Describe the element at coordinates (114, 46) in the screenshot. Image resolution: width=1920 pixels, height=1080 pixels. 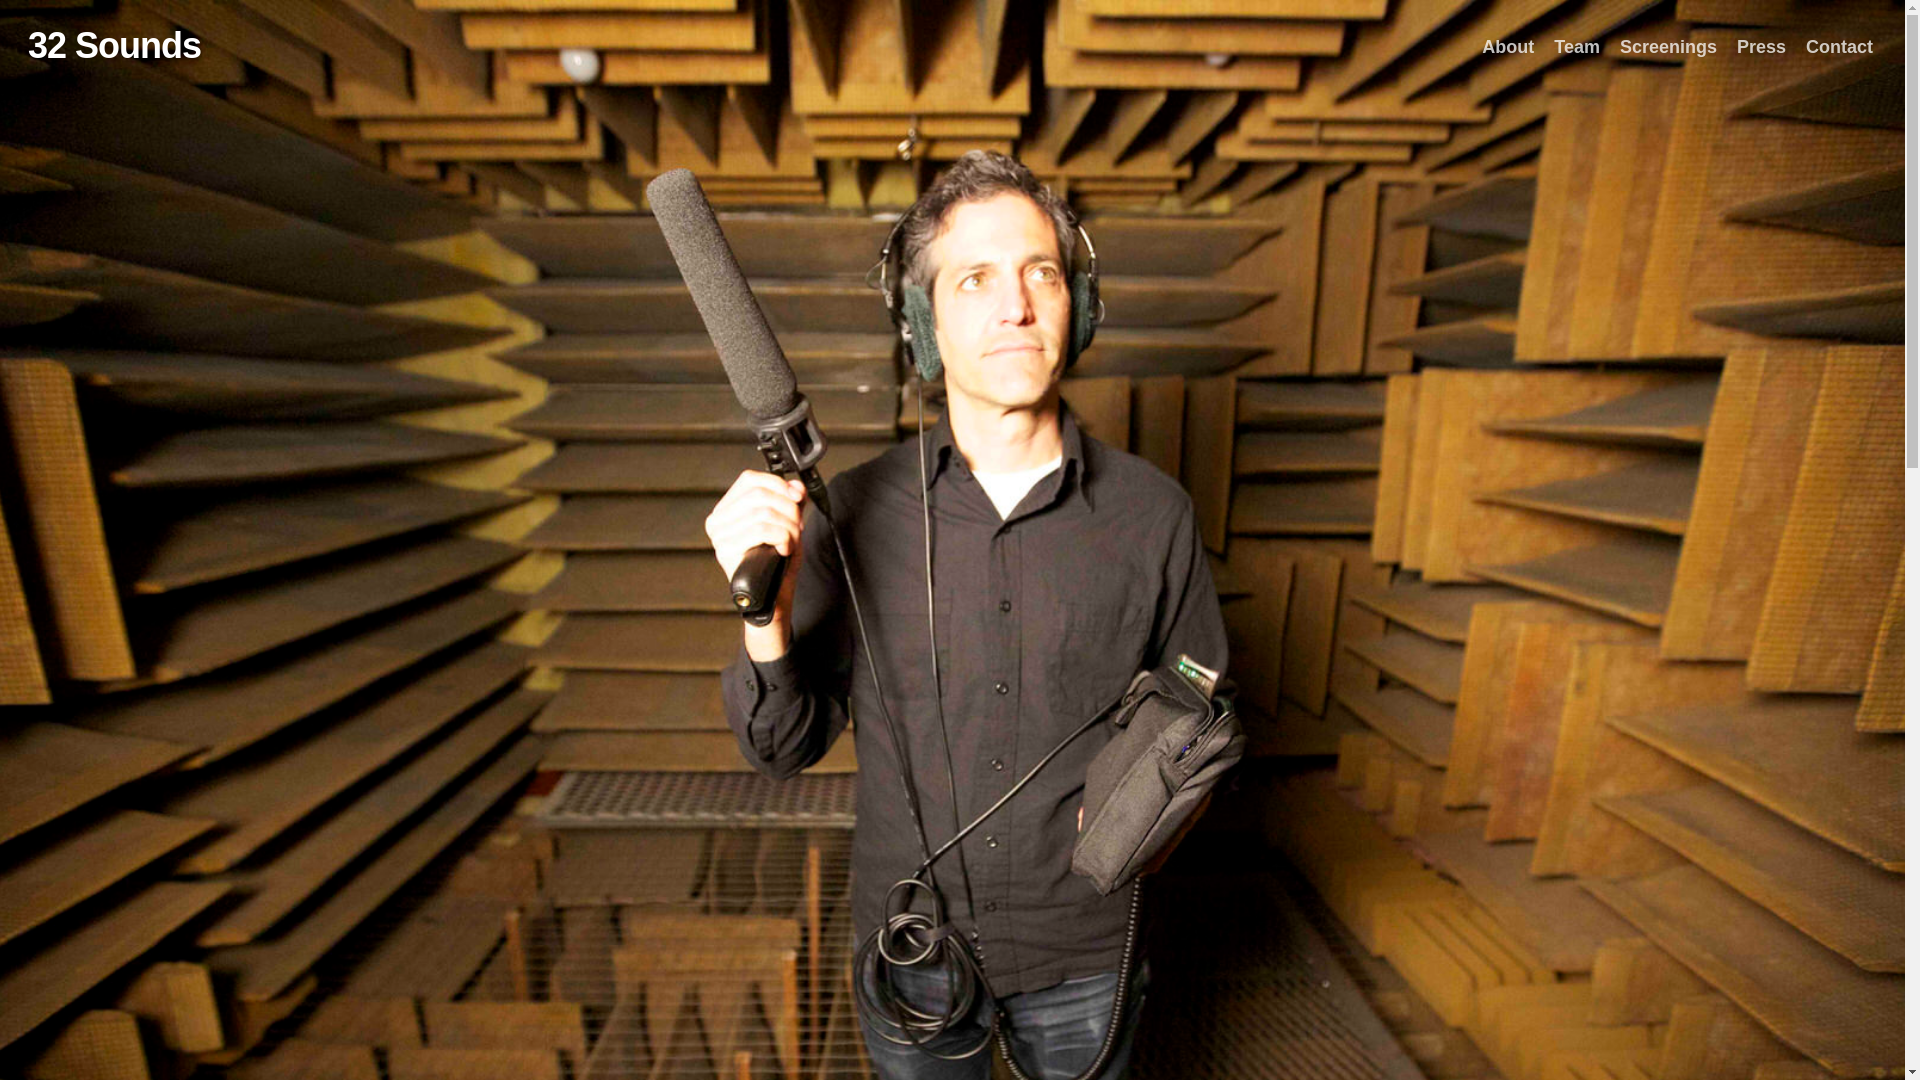
I see `32 Sounds` at that location.